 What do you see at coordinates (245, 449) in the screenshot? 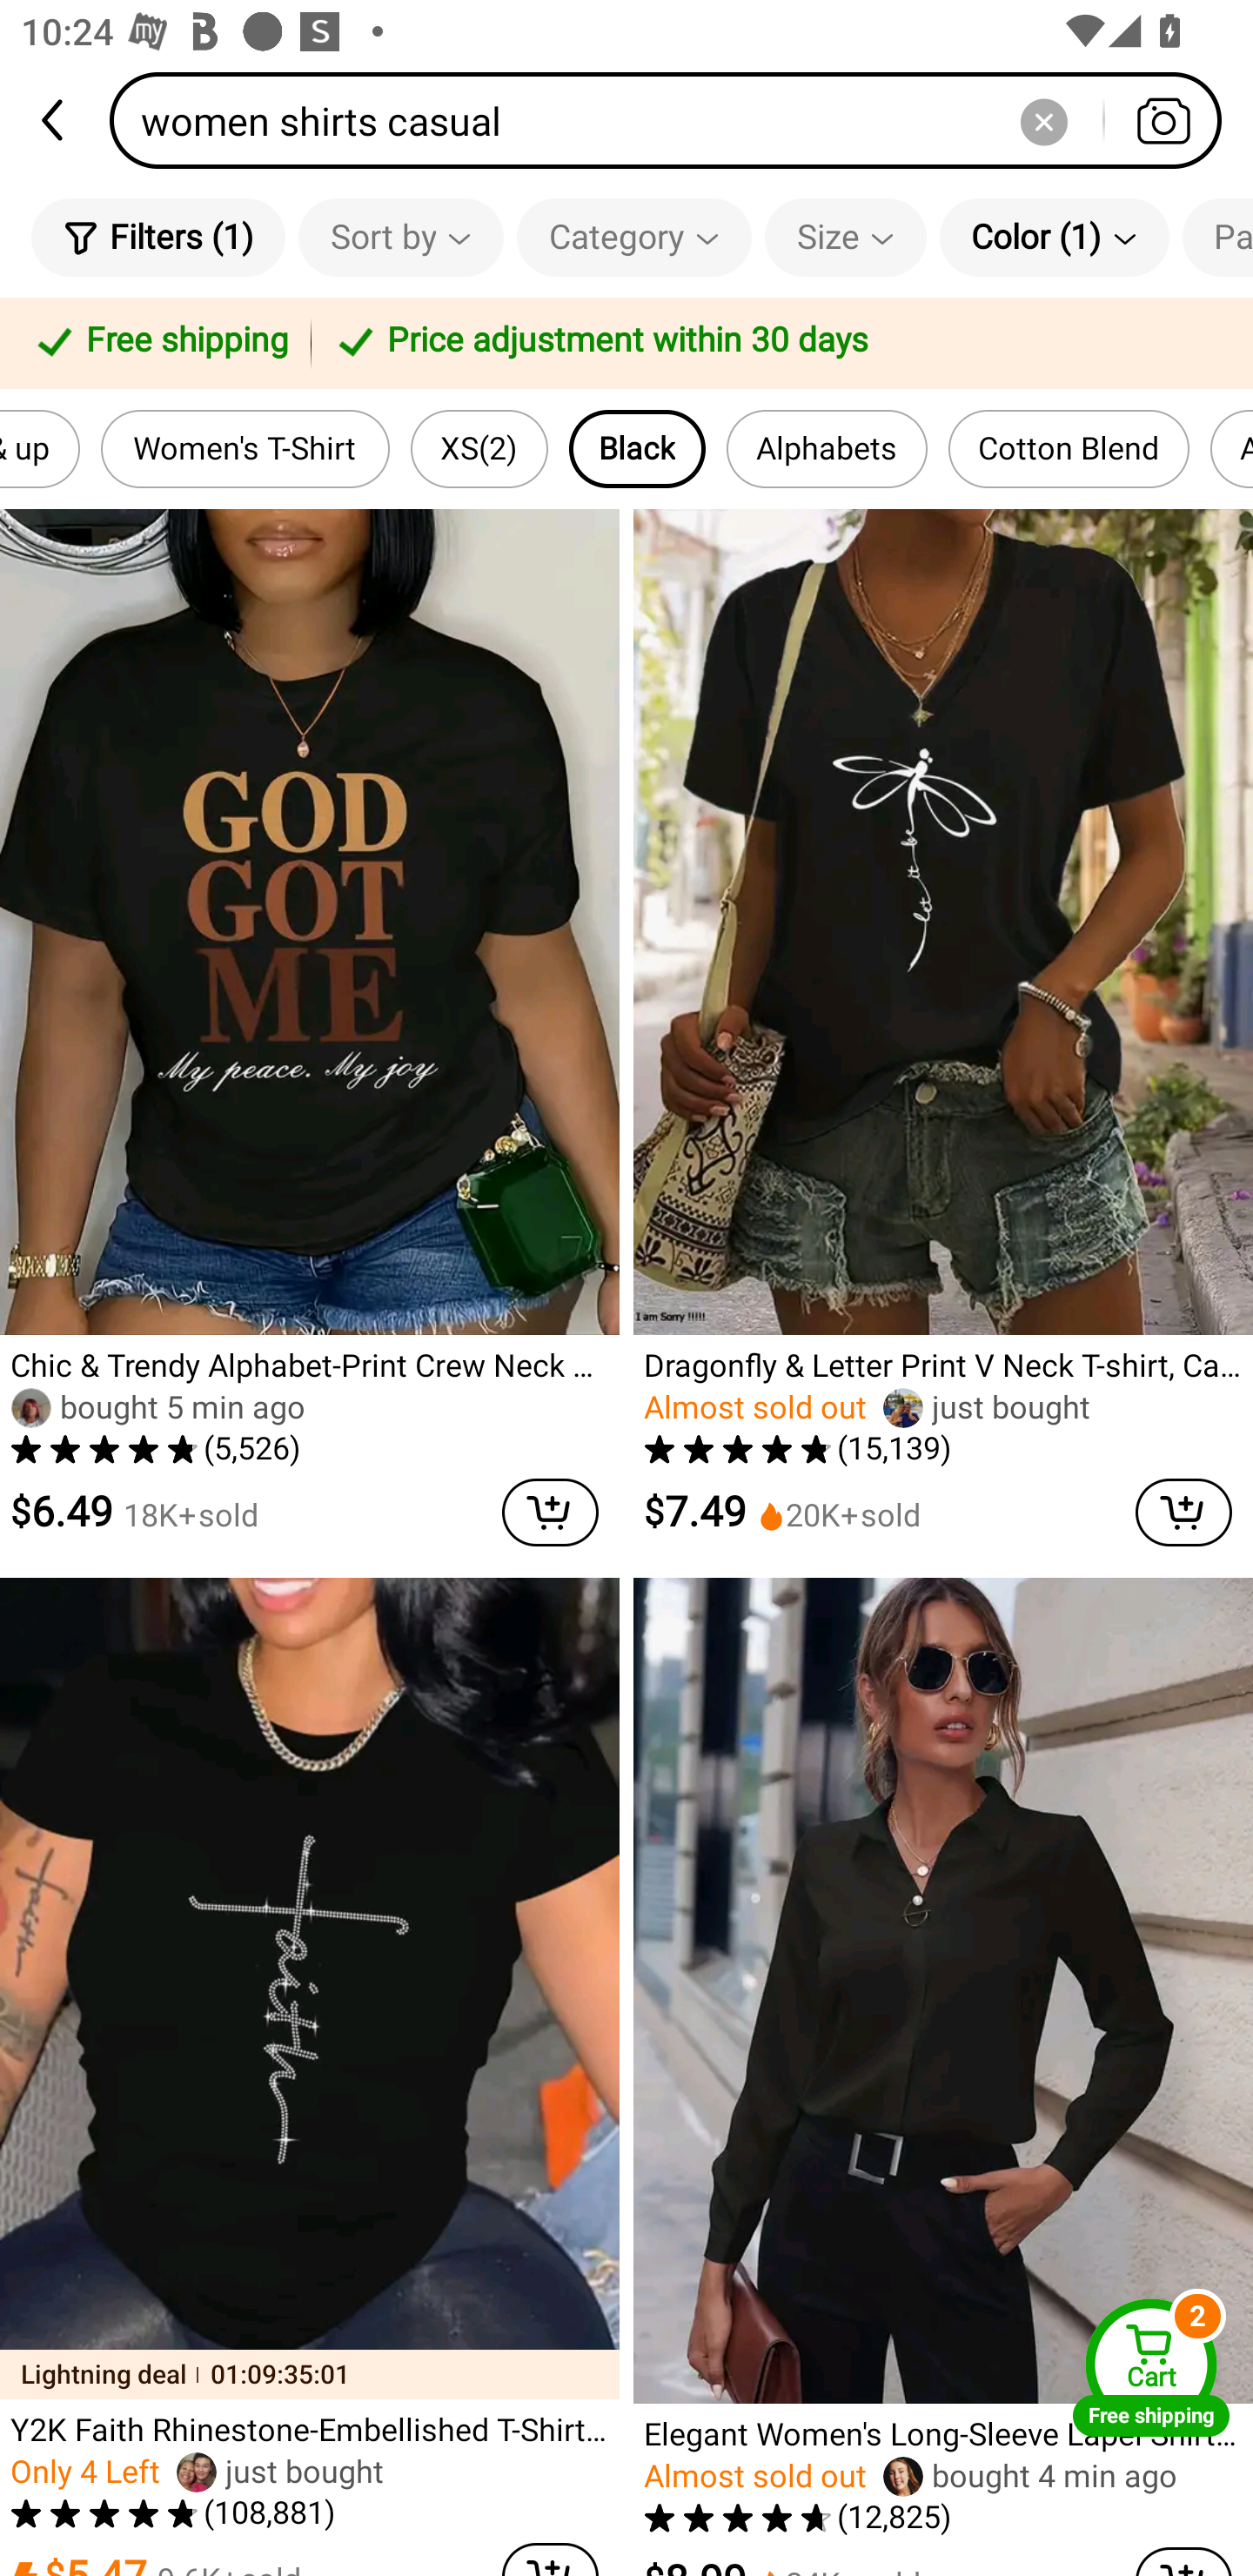
I see `Women's T-Shirt` at bounding box center [245, 449].